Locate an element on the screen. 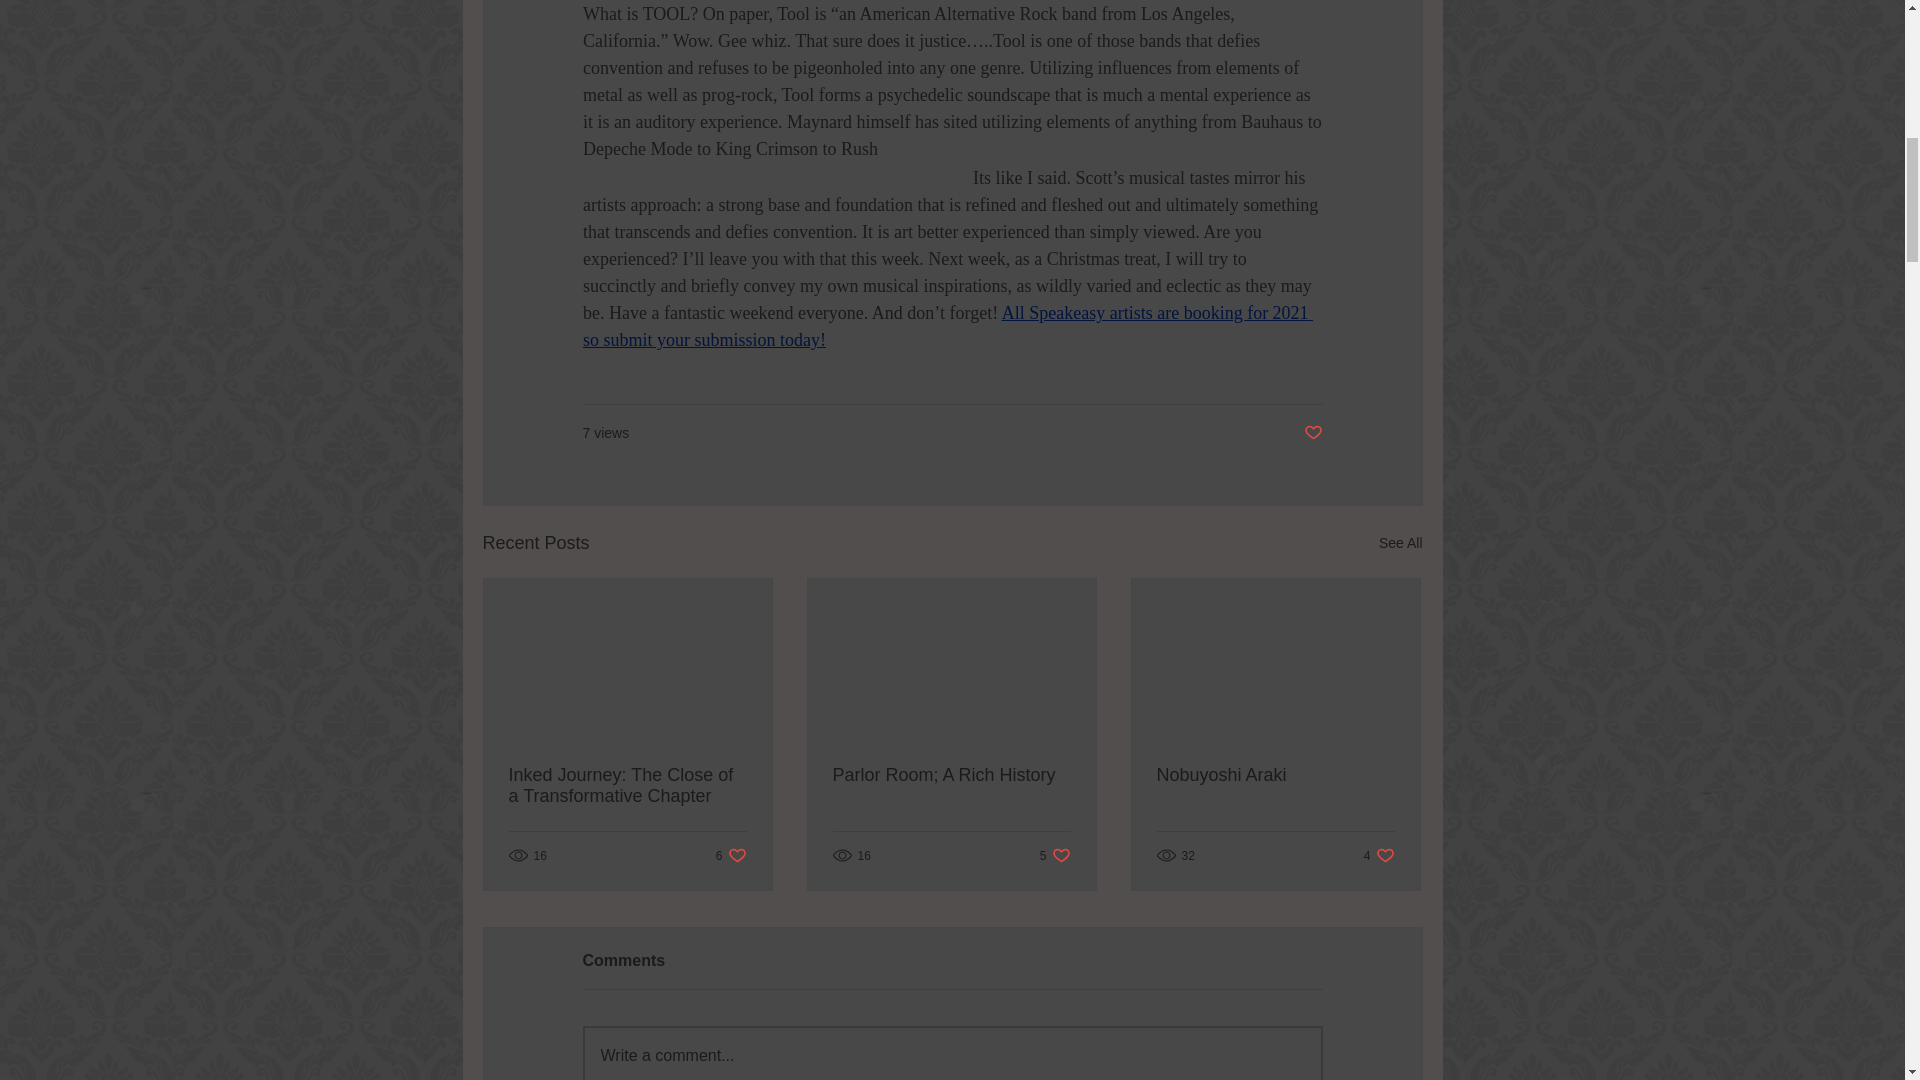 The height and width of the screenshot is (1080, 1920). Parlor Room; A Rich History is located at coordinates (1400, 544).